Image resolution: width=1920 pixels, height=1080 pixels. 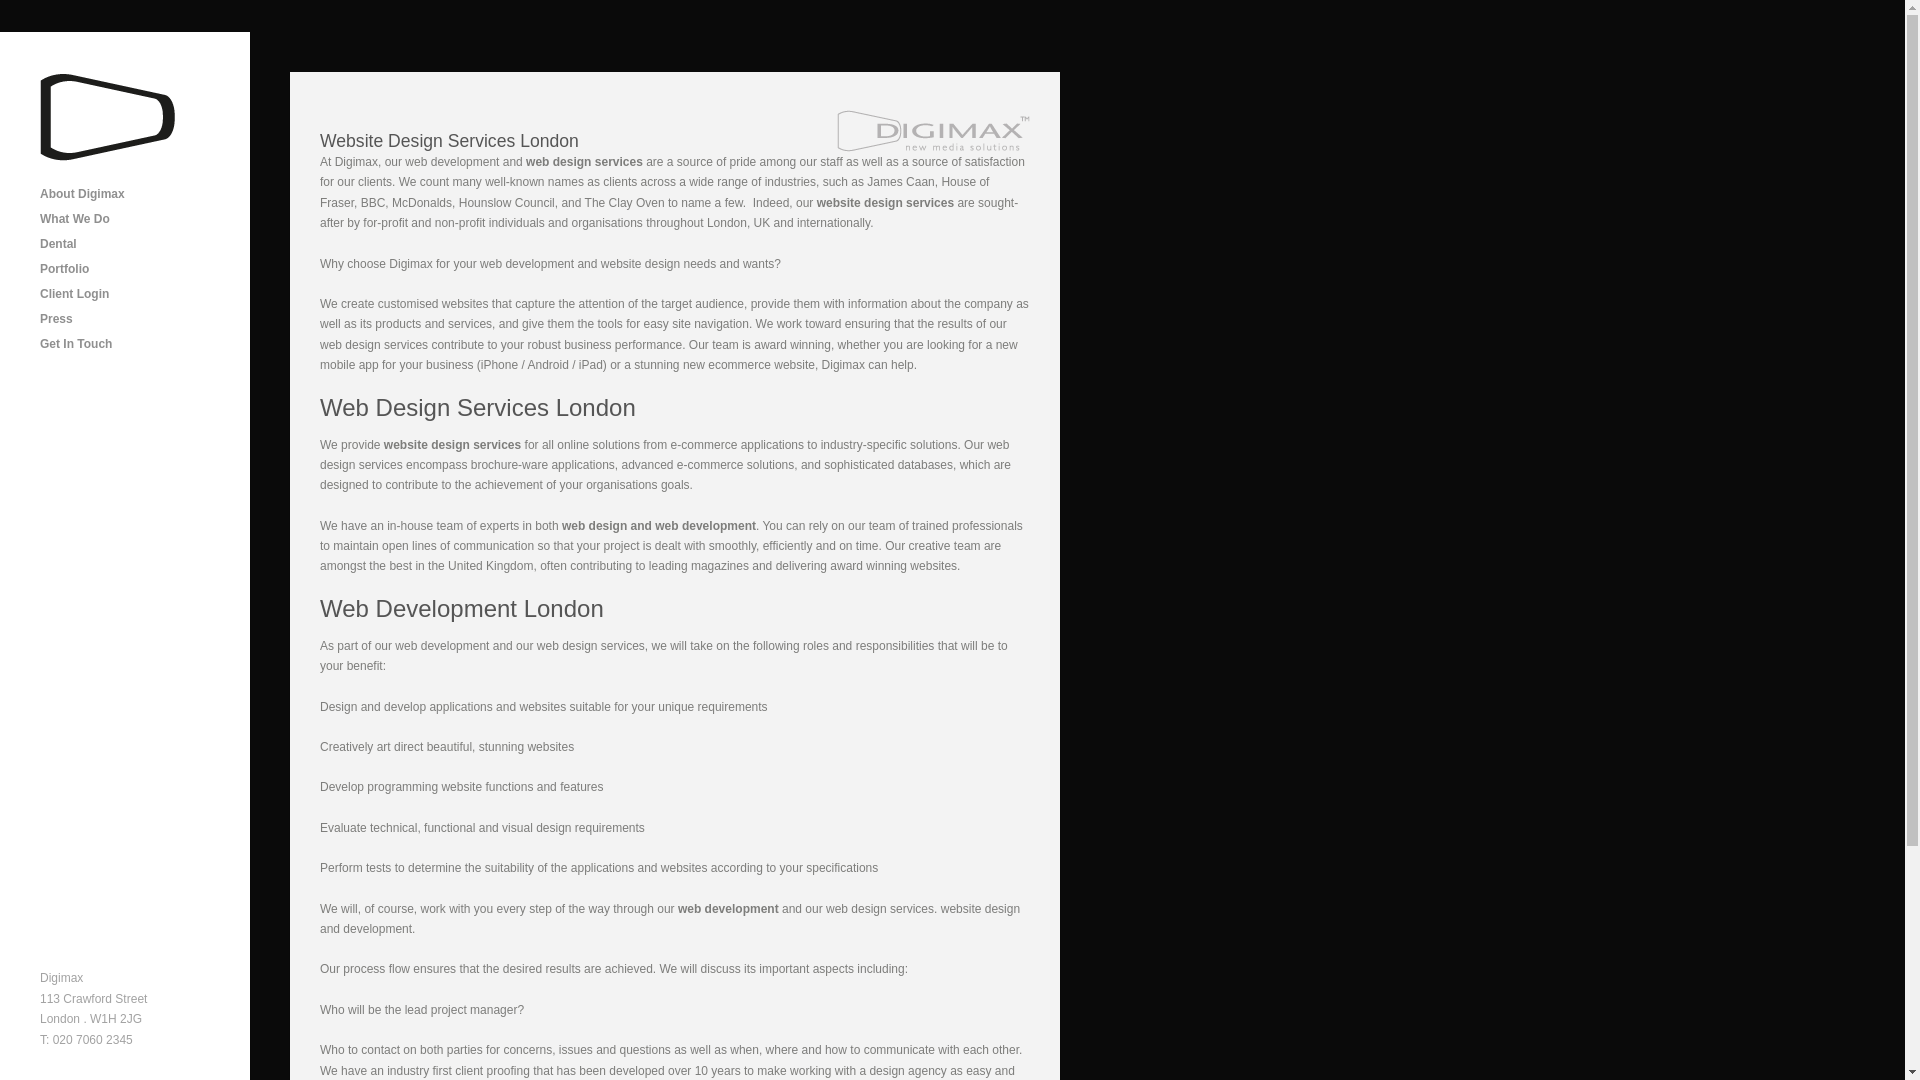 I want to click on What We Do, so click(x=128, y=220).